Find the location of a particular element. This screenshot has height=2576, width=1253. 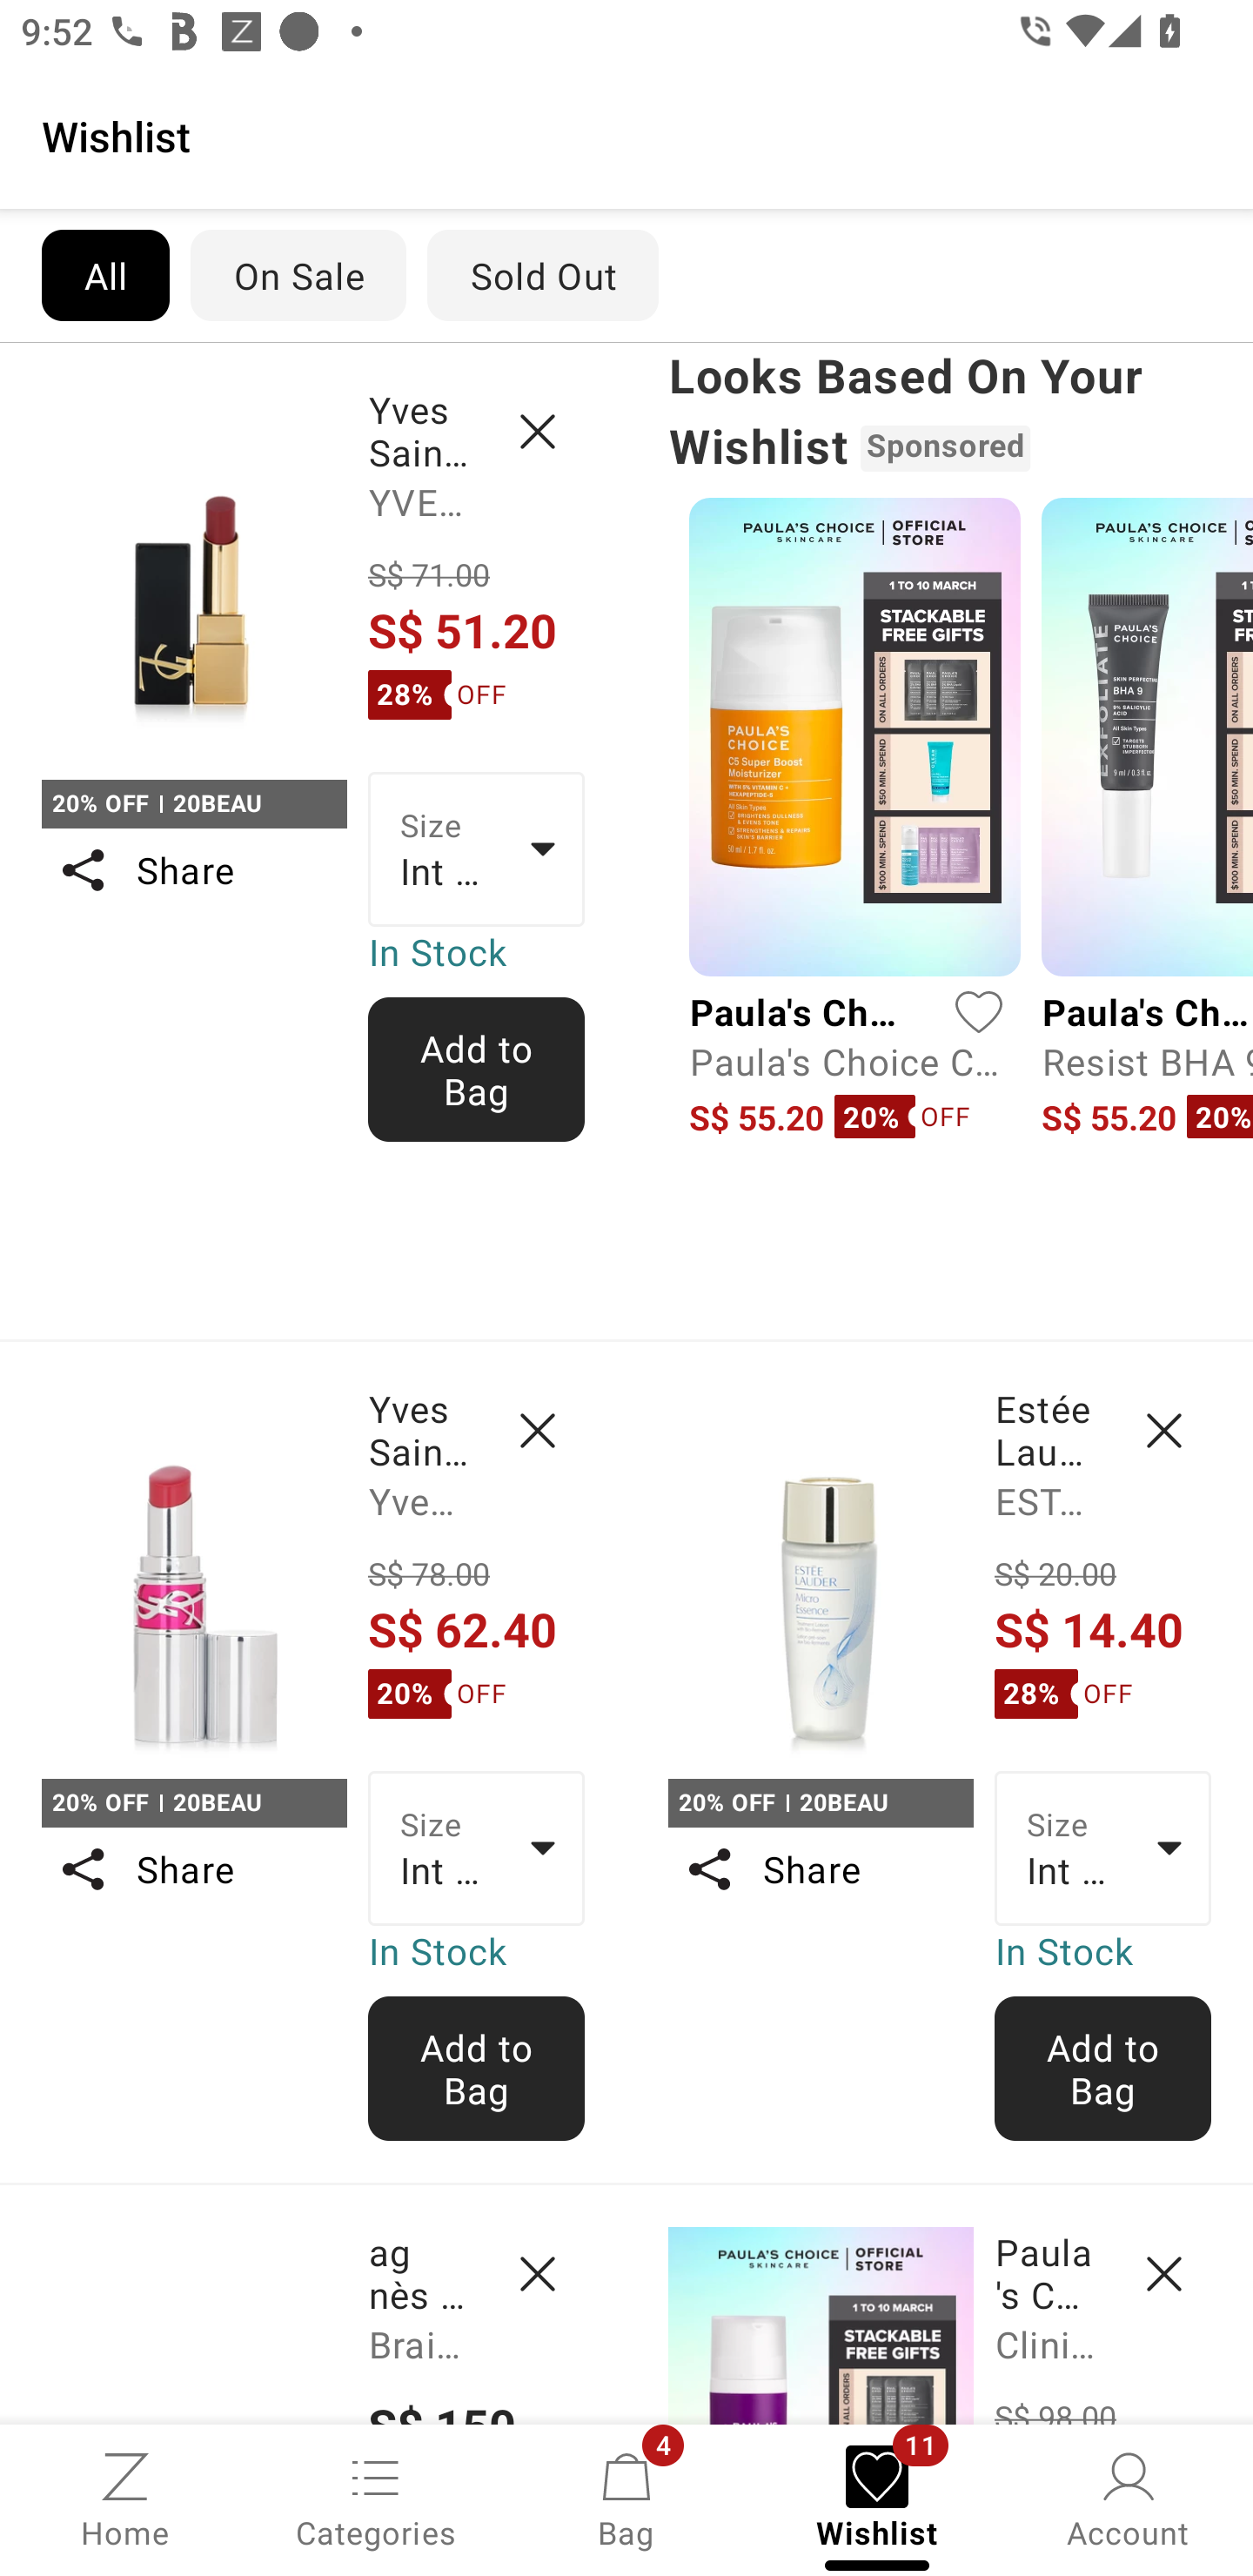

Categories is located at coordinates (376, 2498).